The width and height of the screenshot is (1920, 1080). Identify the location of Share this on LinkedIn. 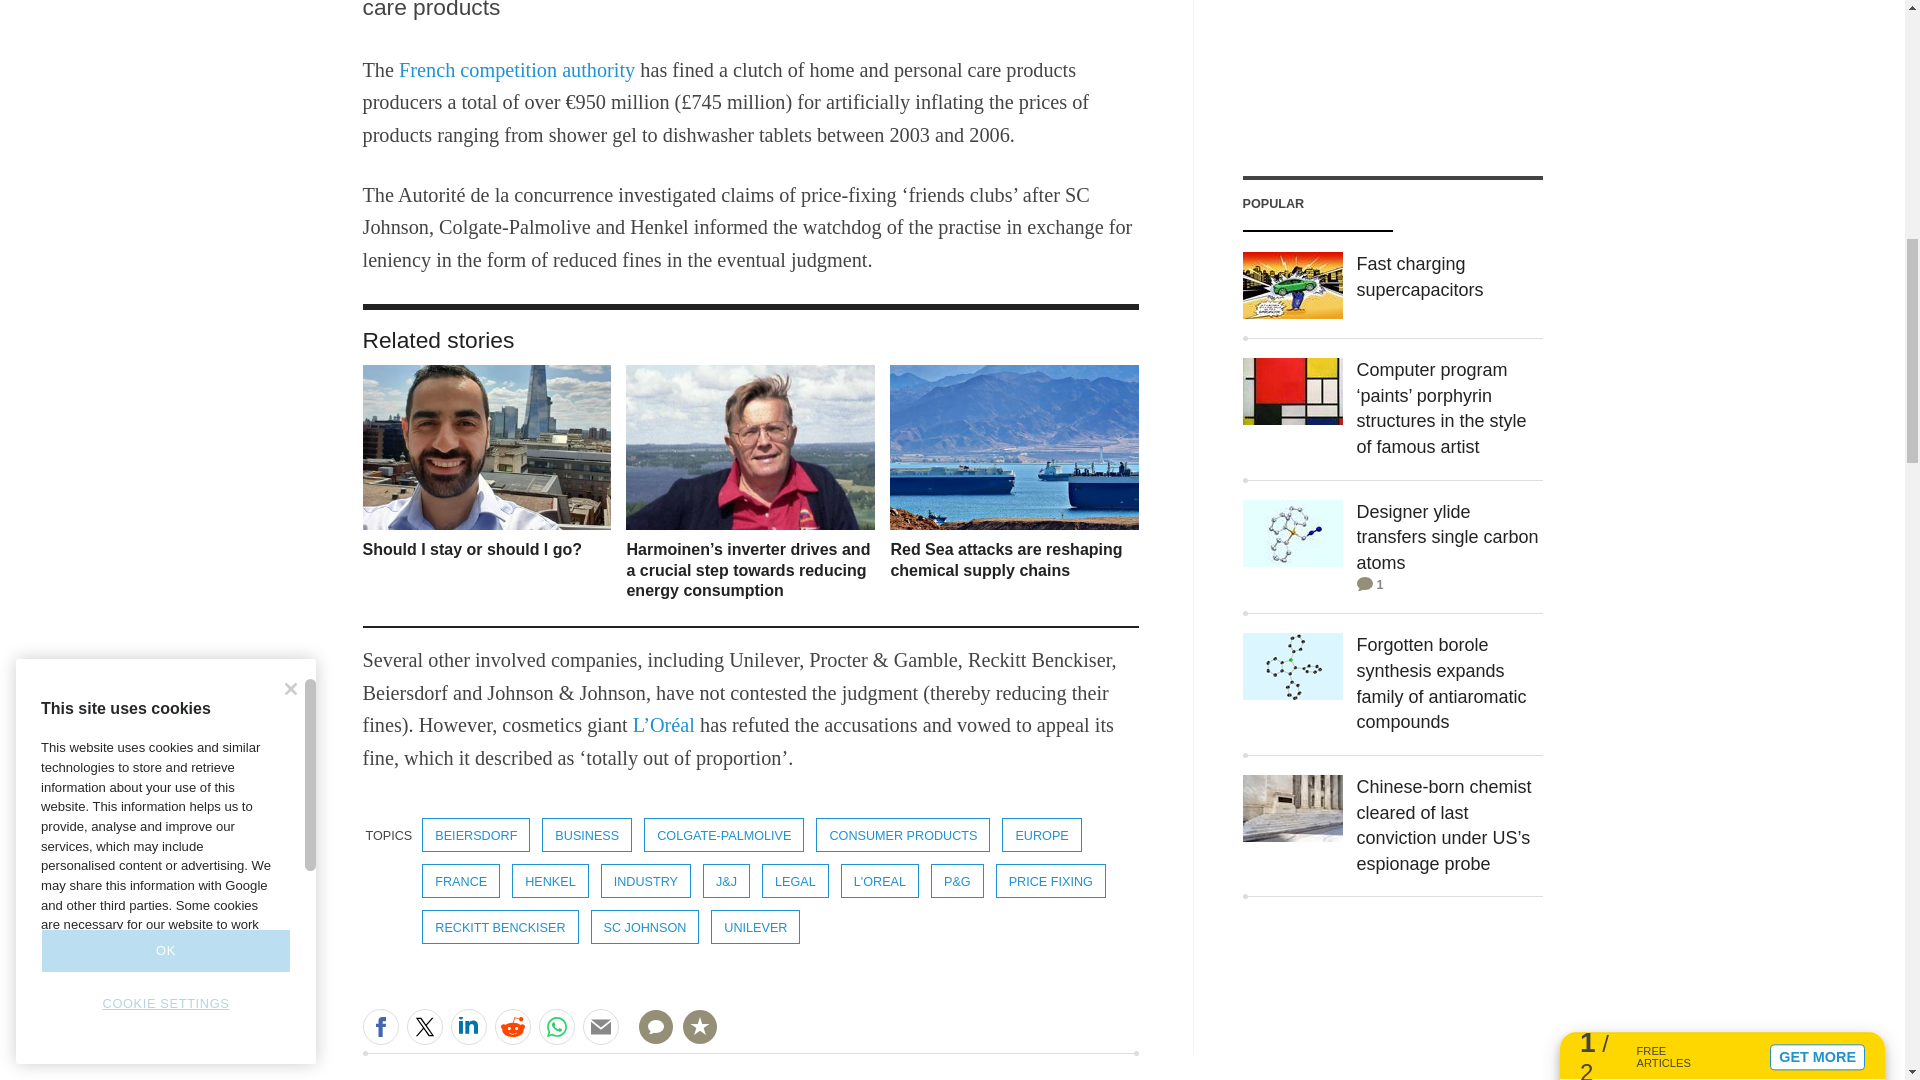
(467, 1026).